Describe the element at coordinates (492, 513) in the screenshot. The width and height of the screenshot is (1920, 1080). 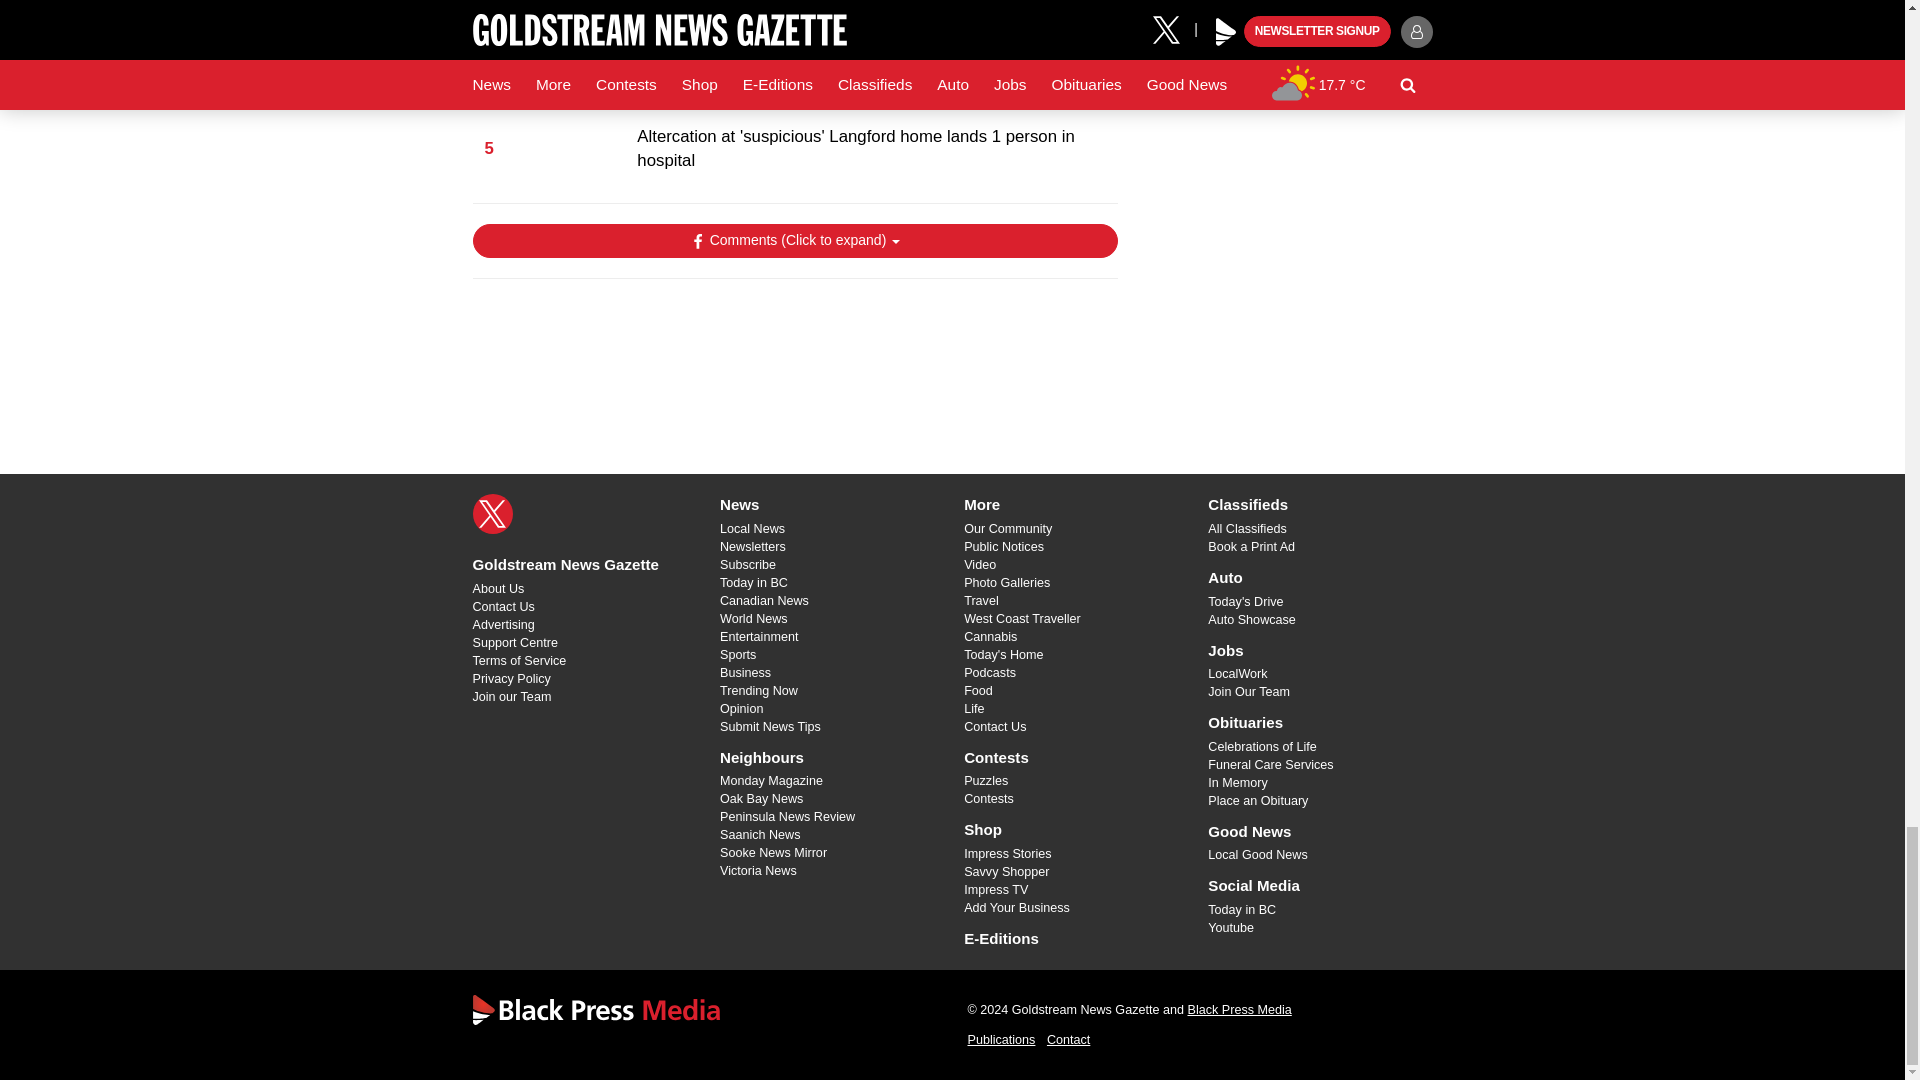
I see `X` at that location.